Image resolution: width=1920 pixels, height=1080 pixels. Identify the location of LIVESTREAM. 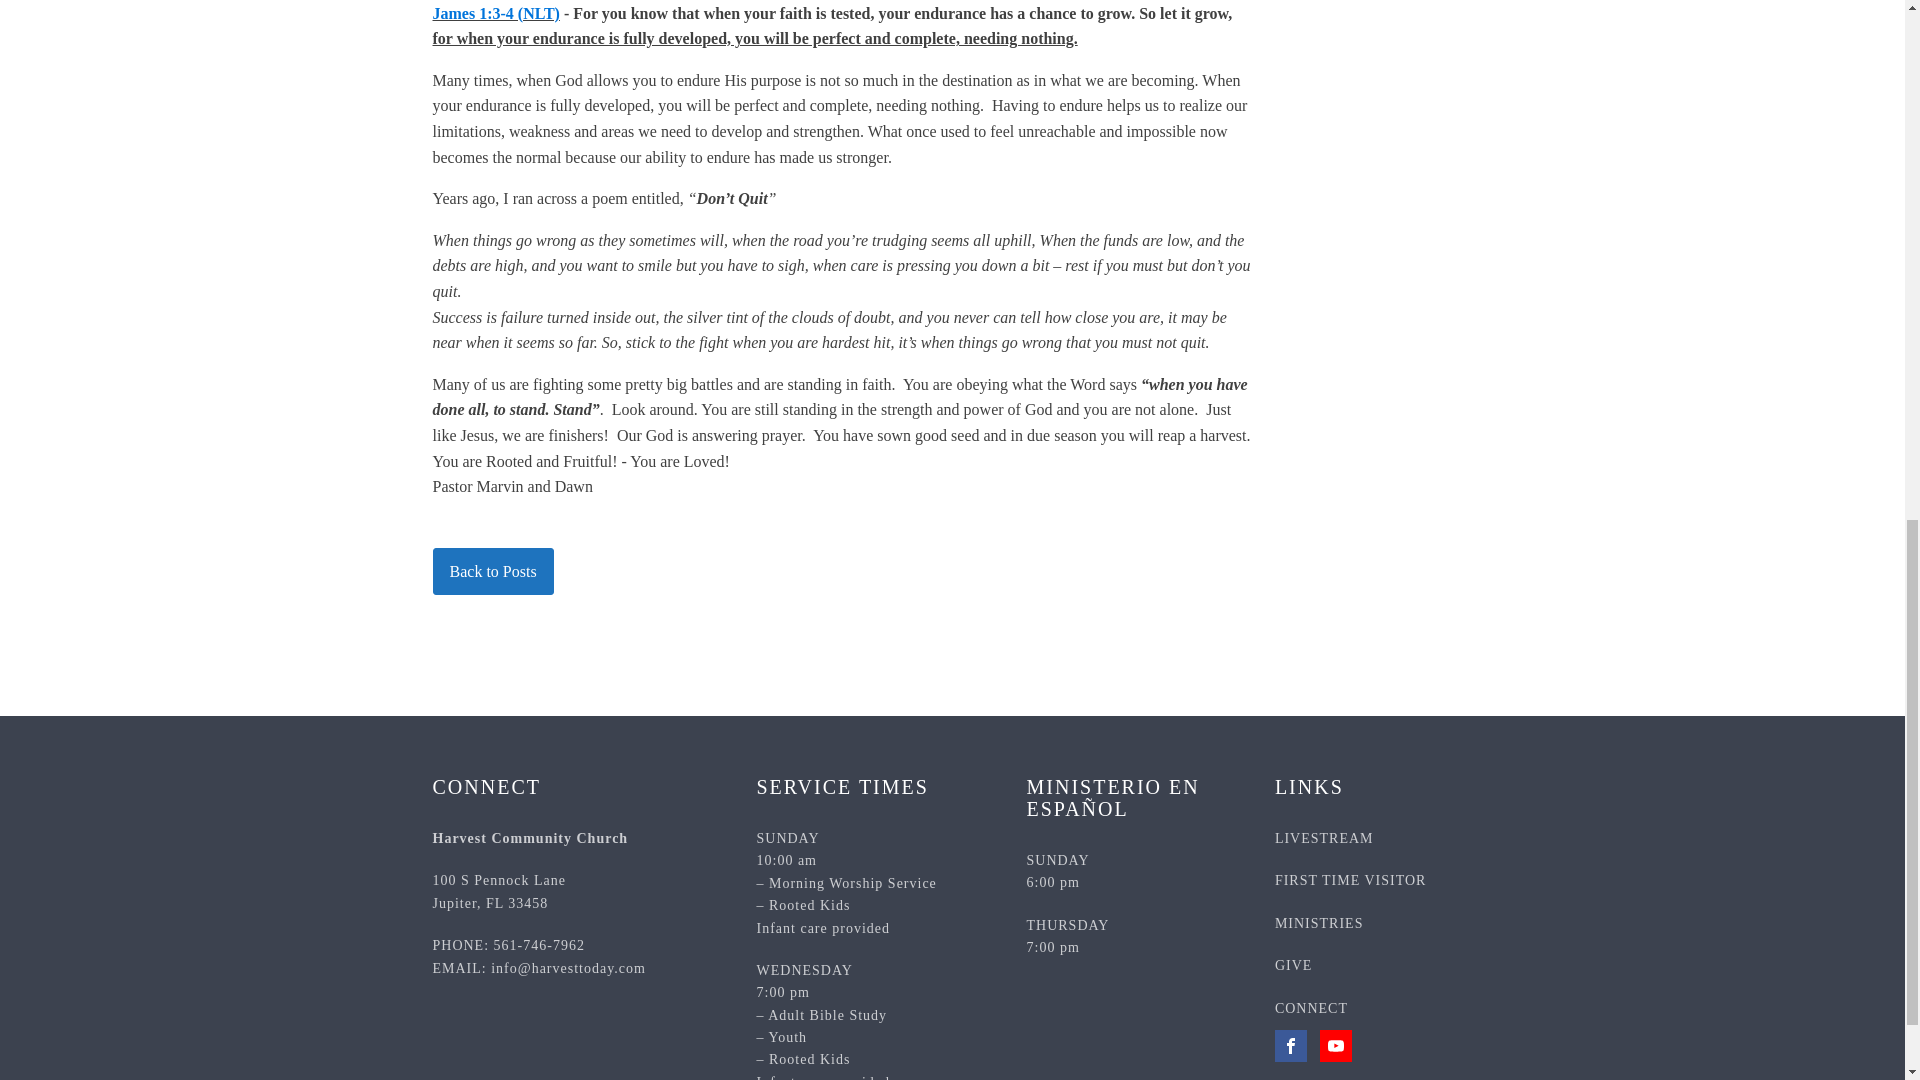
(1324, 838).